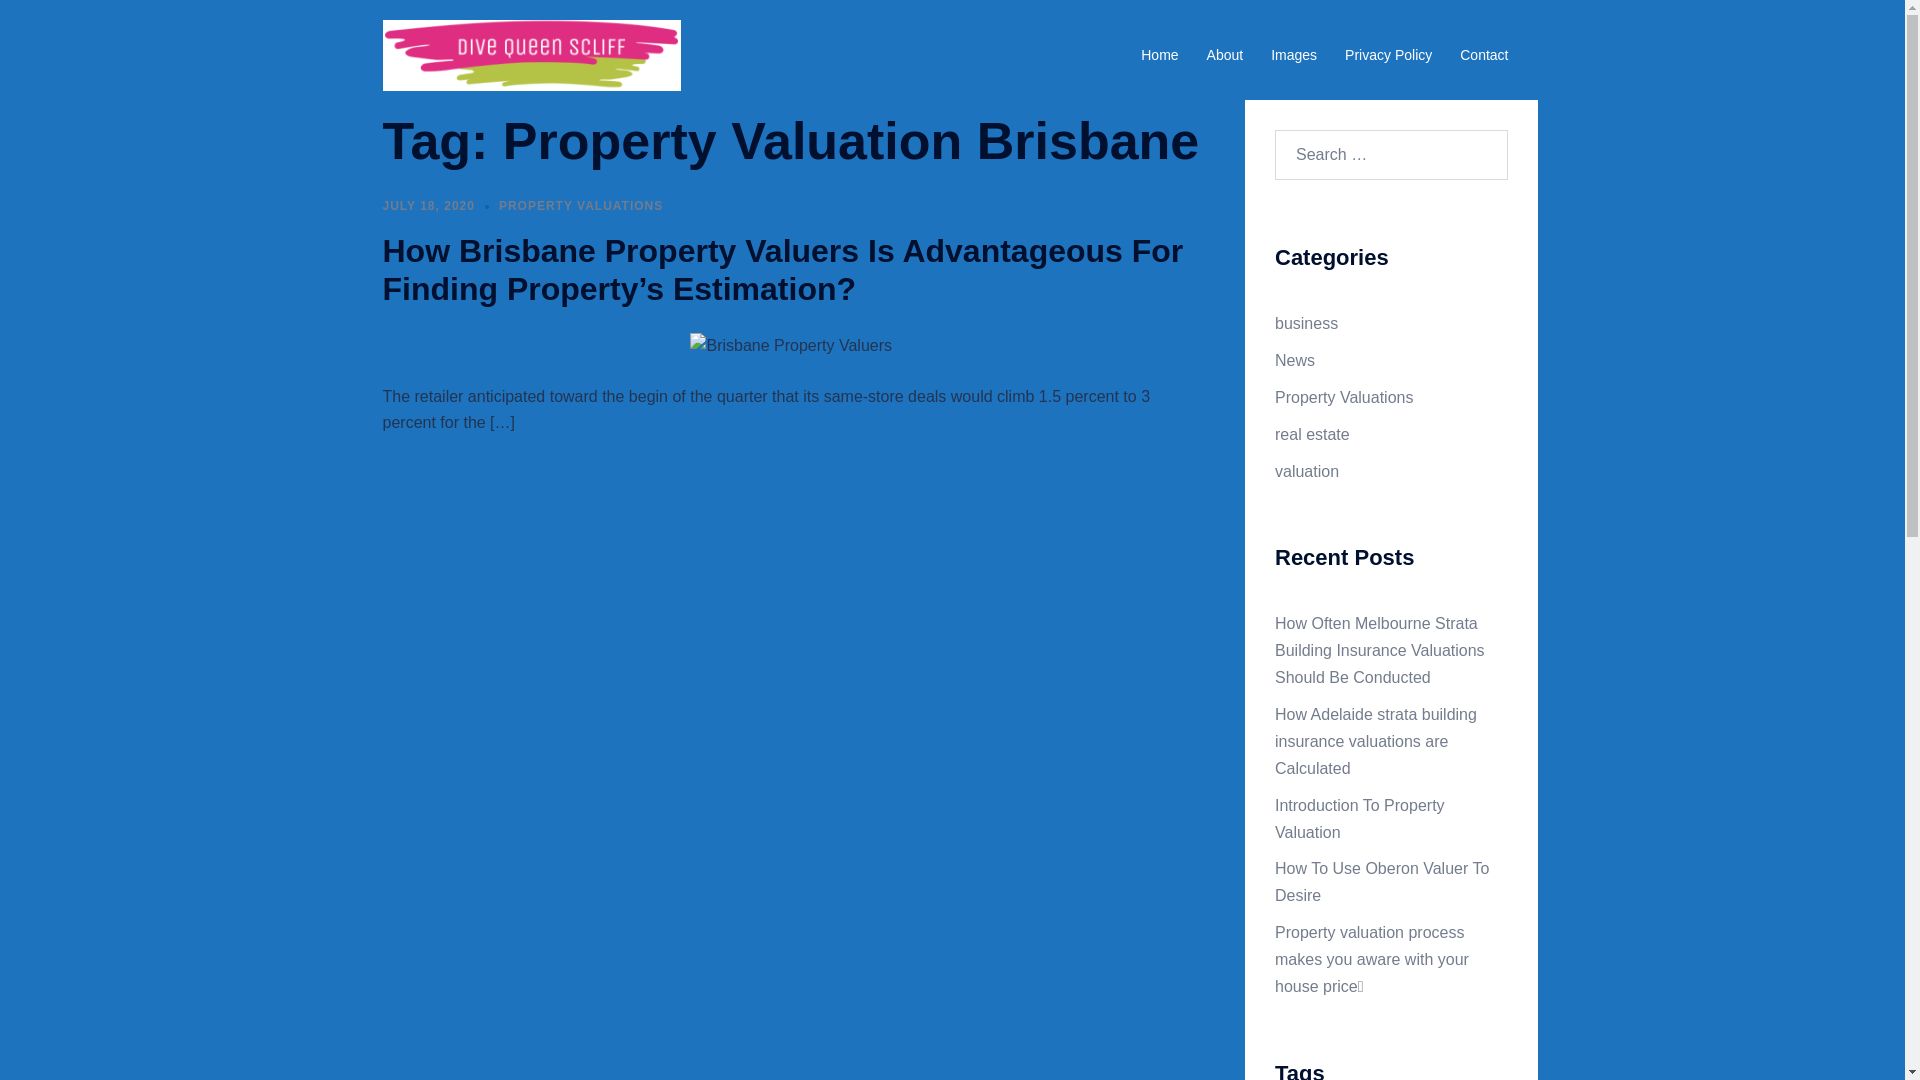 The width and height of the screenshot is (1920, 1080). Describe the element at coordinates (1360, 819) in the screenshot. I see `Introduction To Property Valuation` at that location.